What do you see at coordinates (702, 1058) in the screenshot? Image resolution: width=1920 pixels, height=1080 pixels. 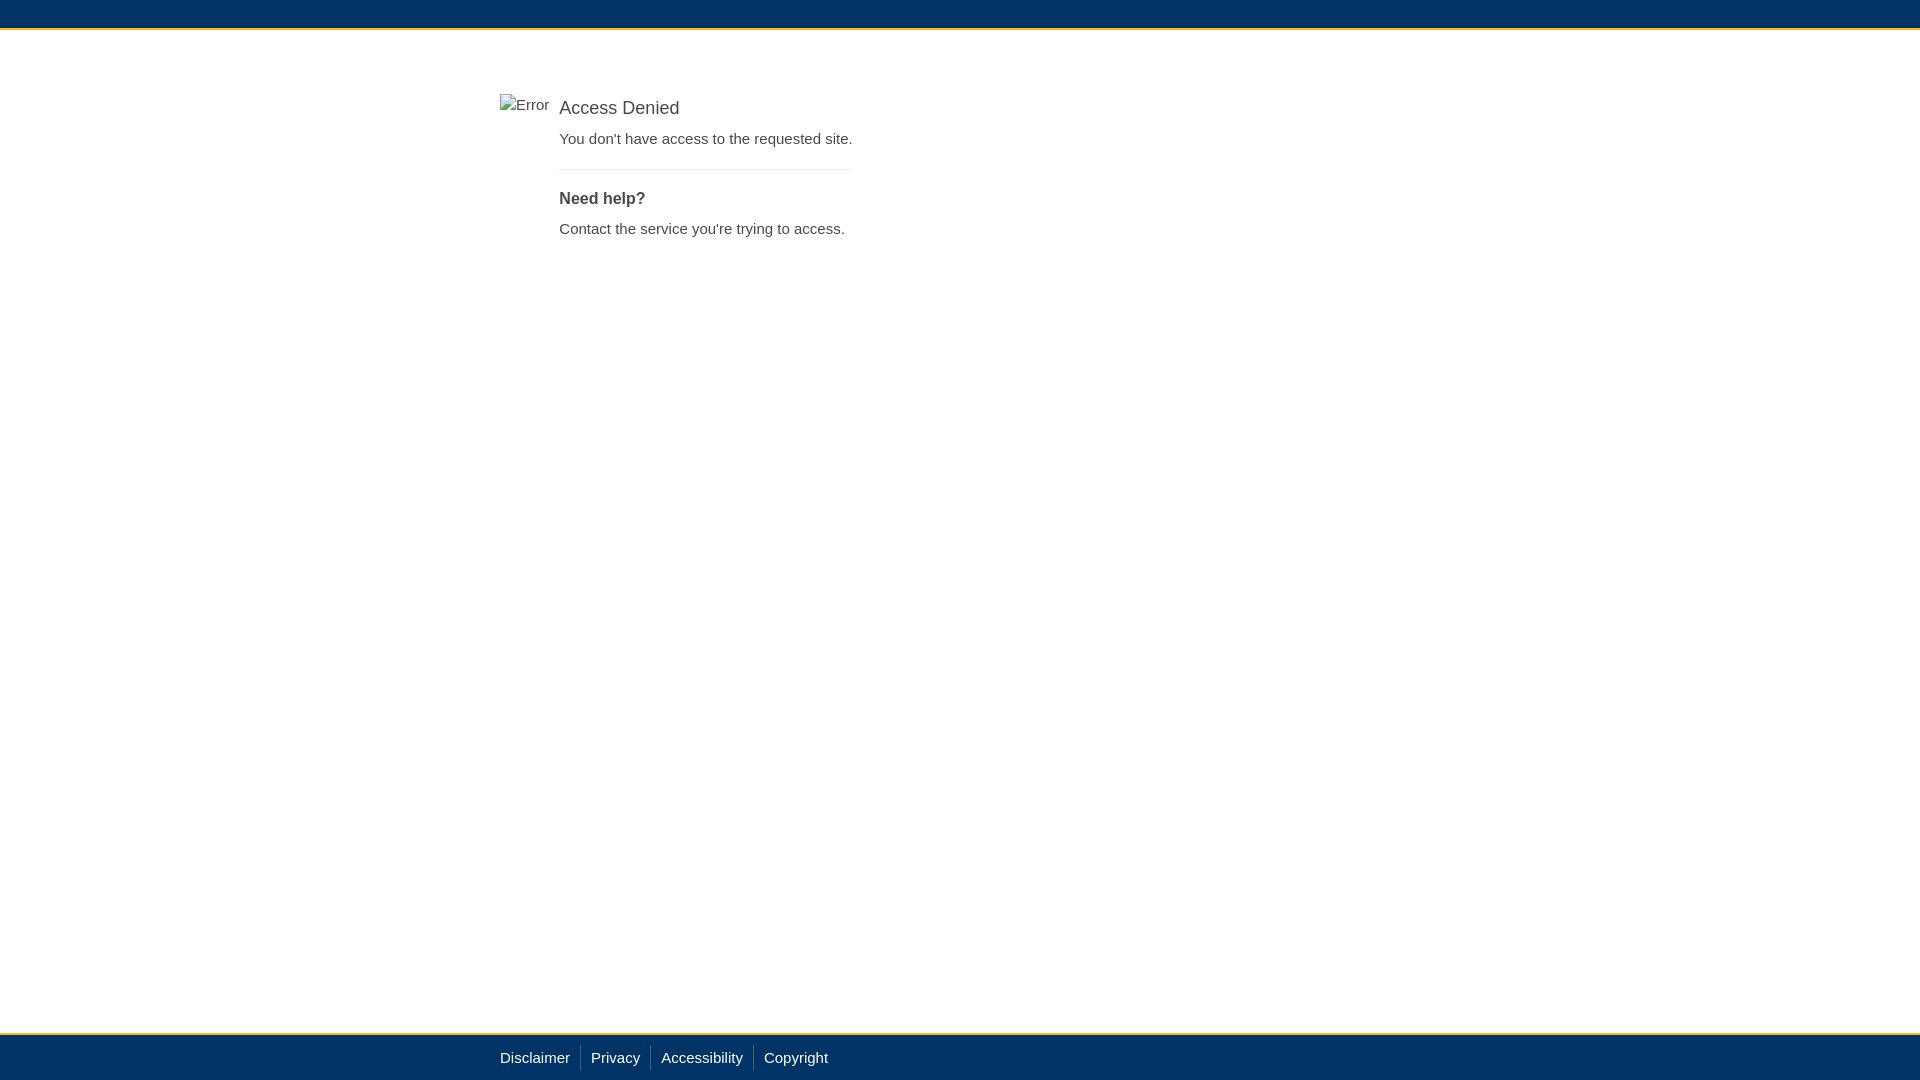 I see `Accessibility` at bounding box center [702, 1058].